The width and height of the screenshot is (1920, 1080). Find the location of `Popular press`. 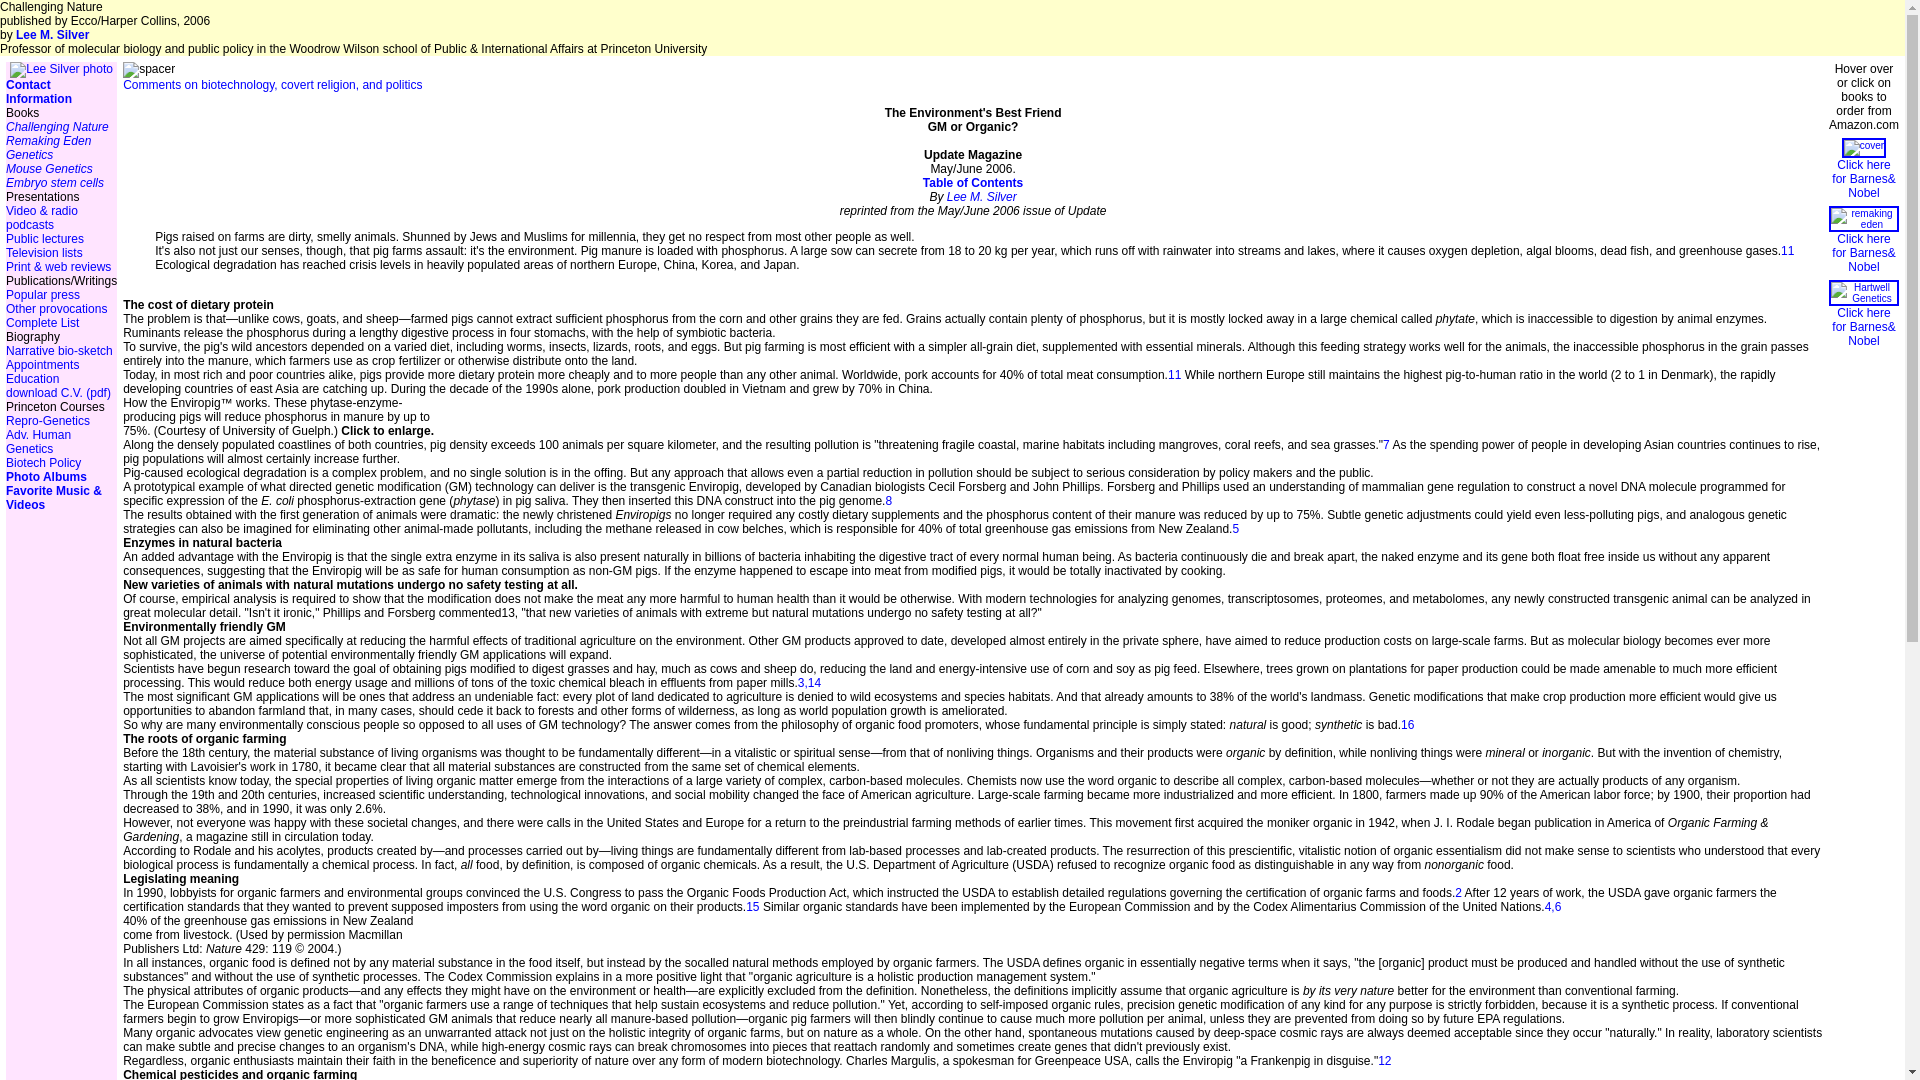

Popular press is located at coordinates (42, 295).